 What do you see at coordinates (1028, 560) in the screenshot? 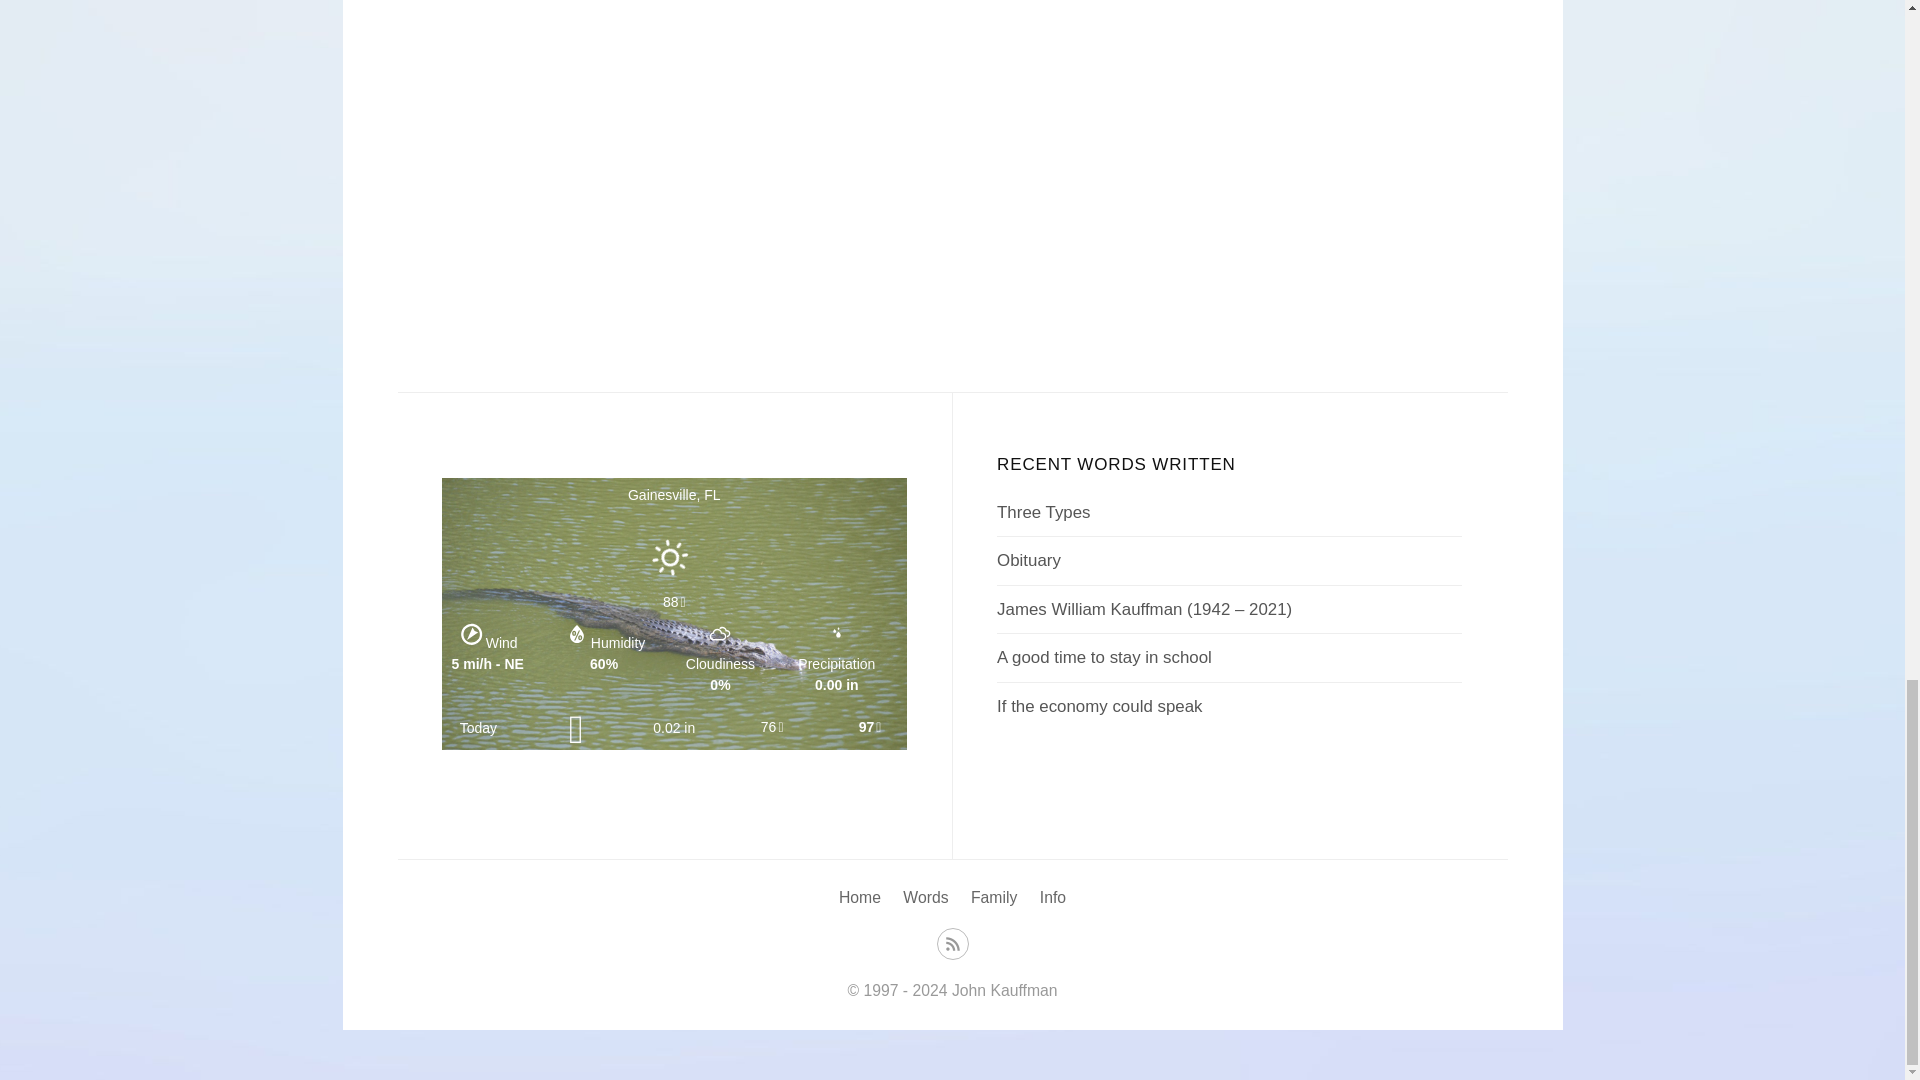
I see `Obituary` at bounding box center [1028, 560].